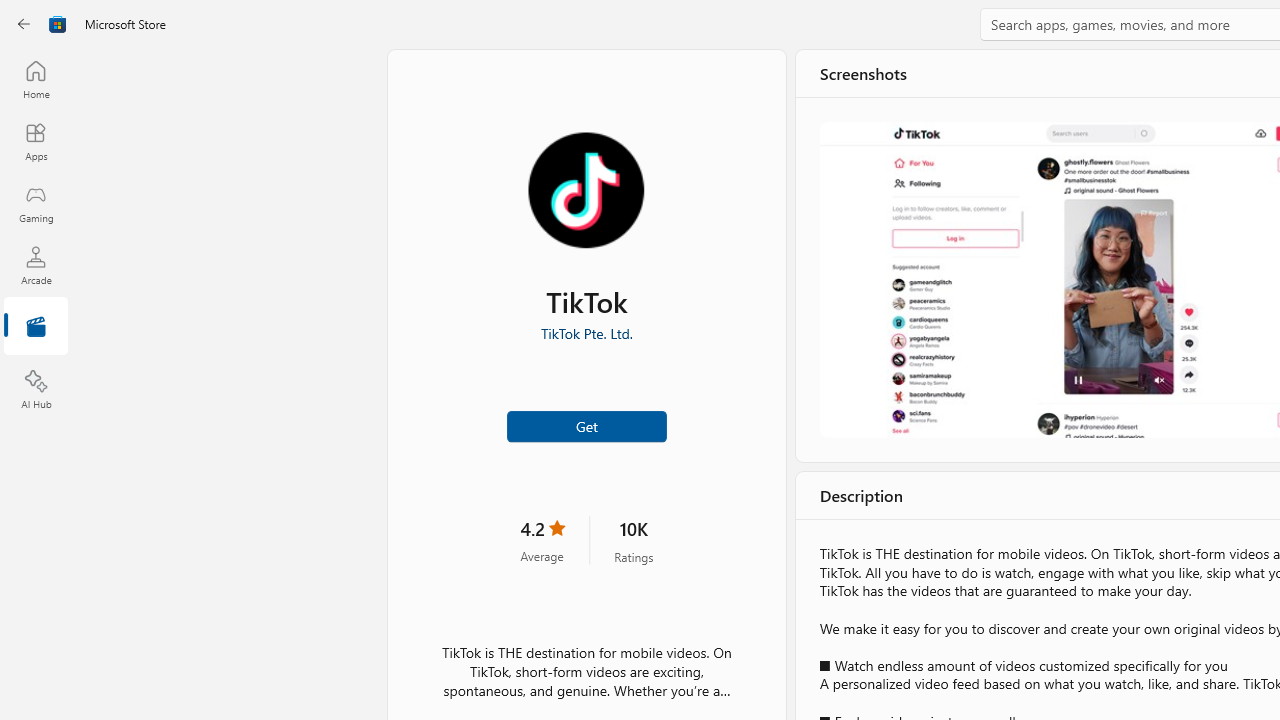  Describe the element at coordinates (36, 390) in the screenshot. I see `AI Hub` at that location.